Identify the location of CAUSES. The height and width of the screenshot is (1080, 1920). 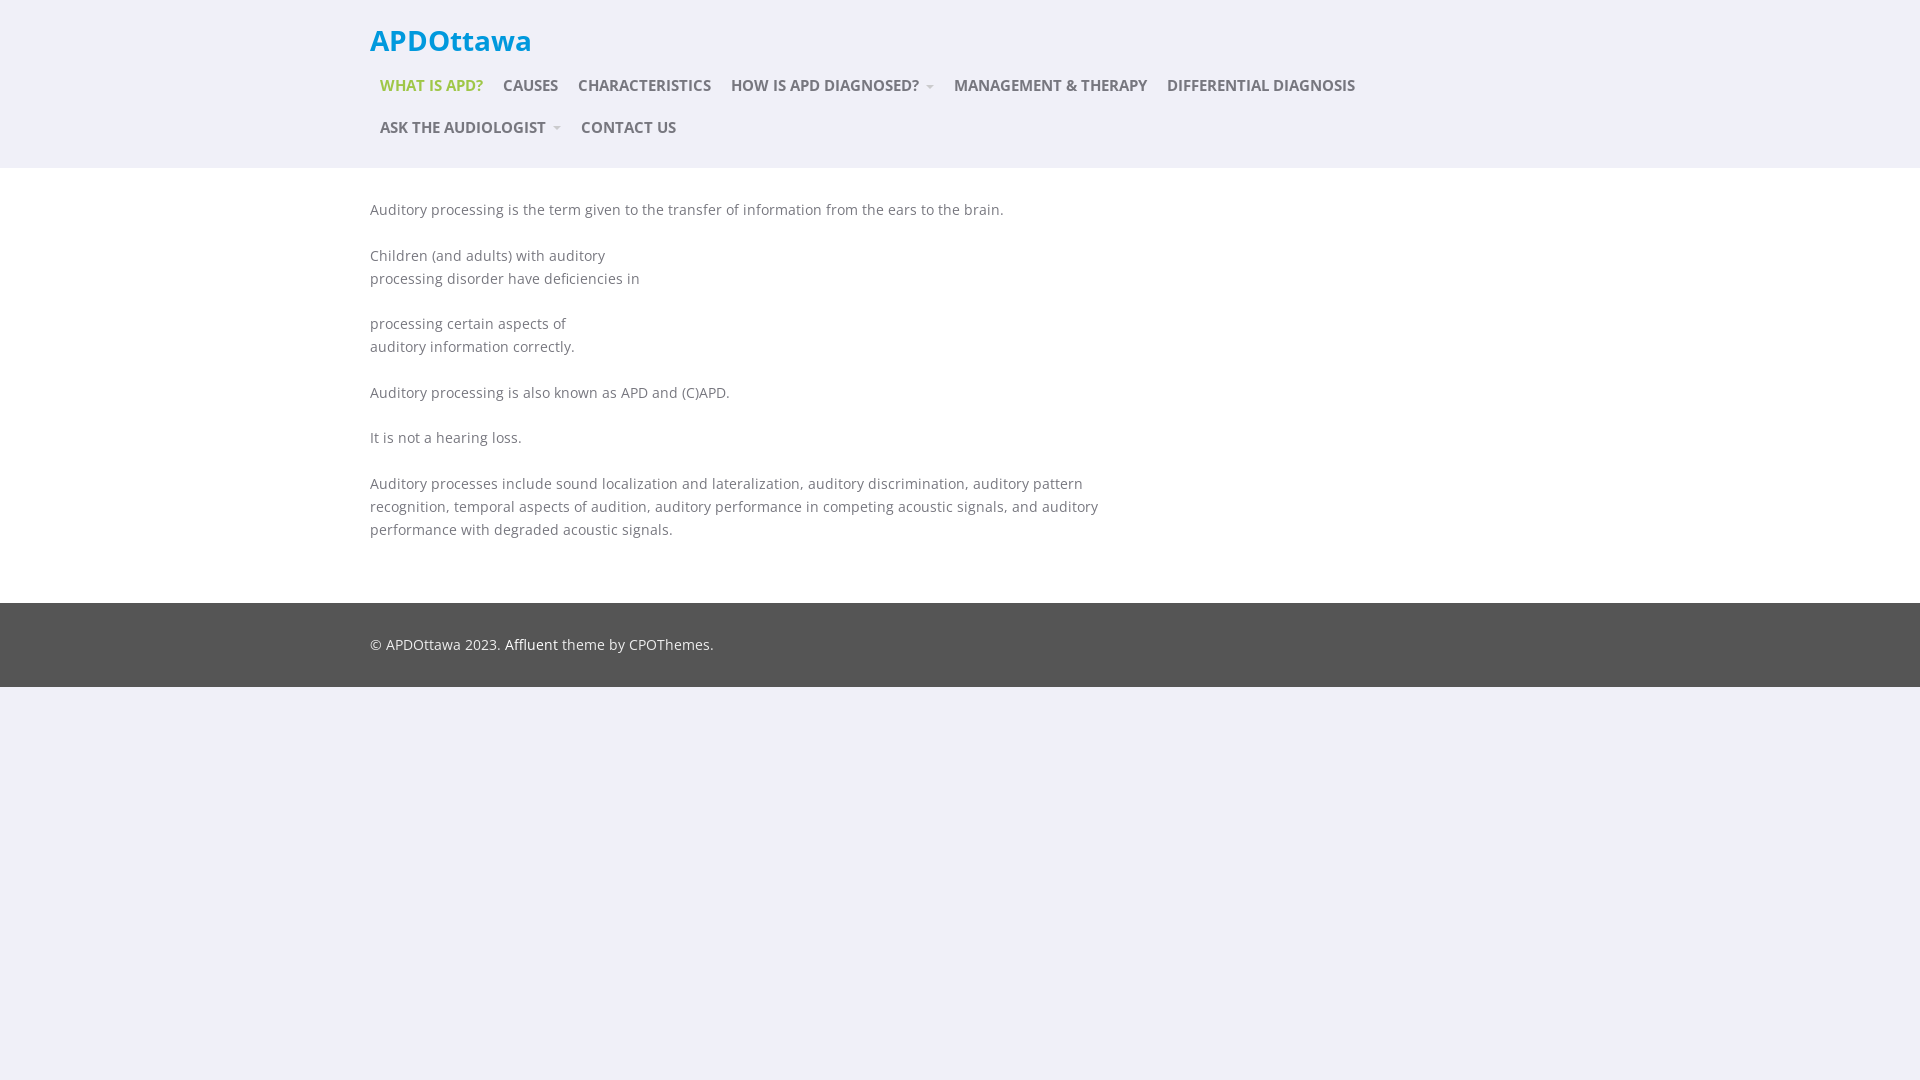
(530, 86).